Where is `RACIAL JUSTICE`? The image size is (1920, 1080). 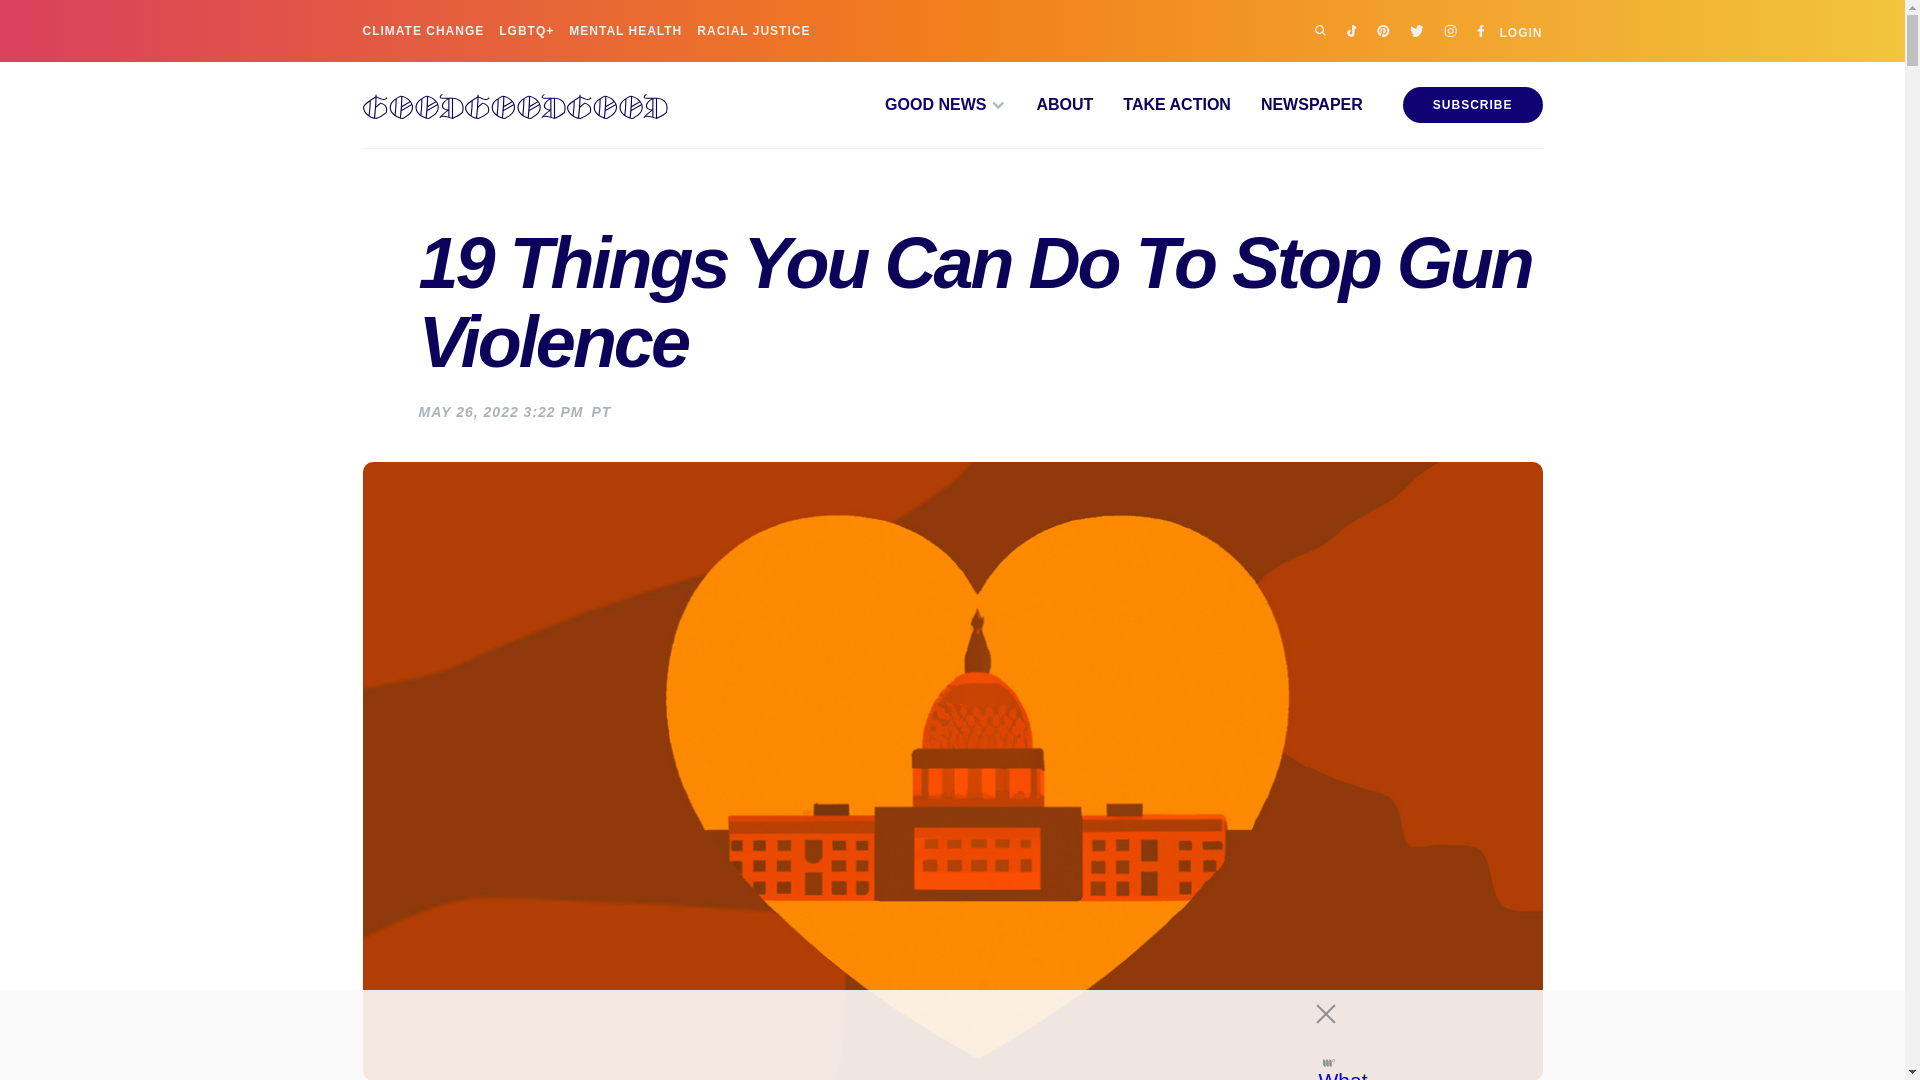 RACIAL JUSTICE is located at coordinates (753, 30).